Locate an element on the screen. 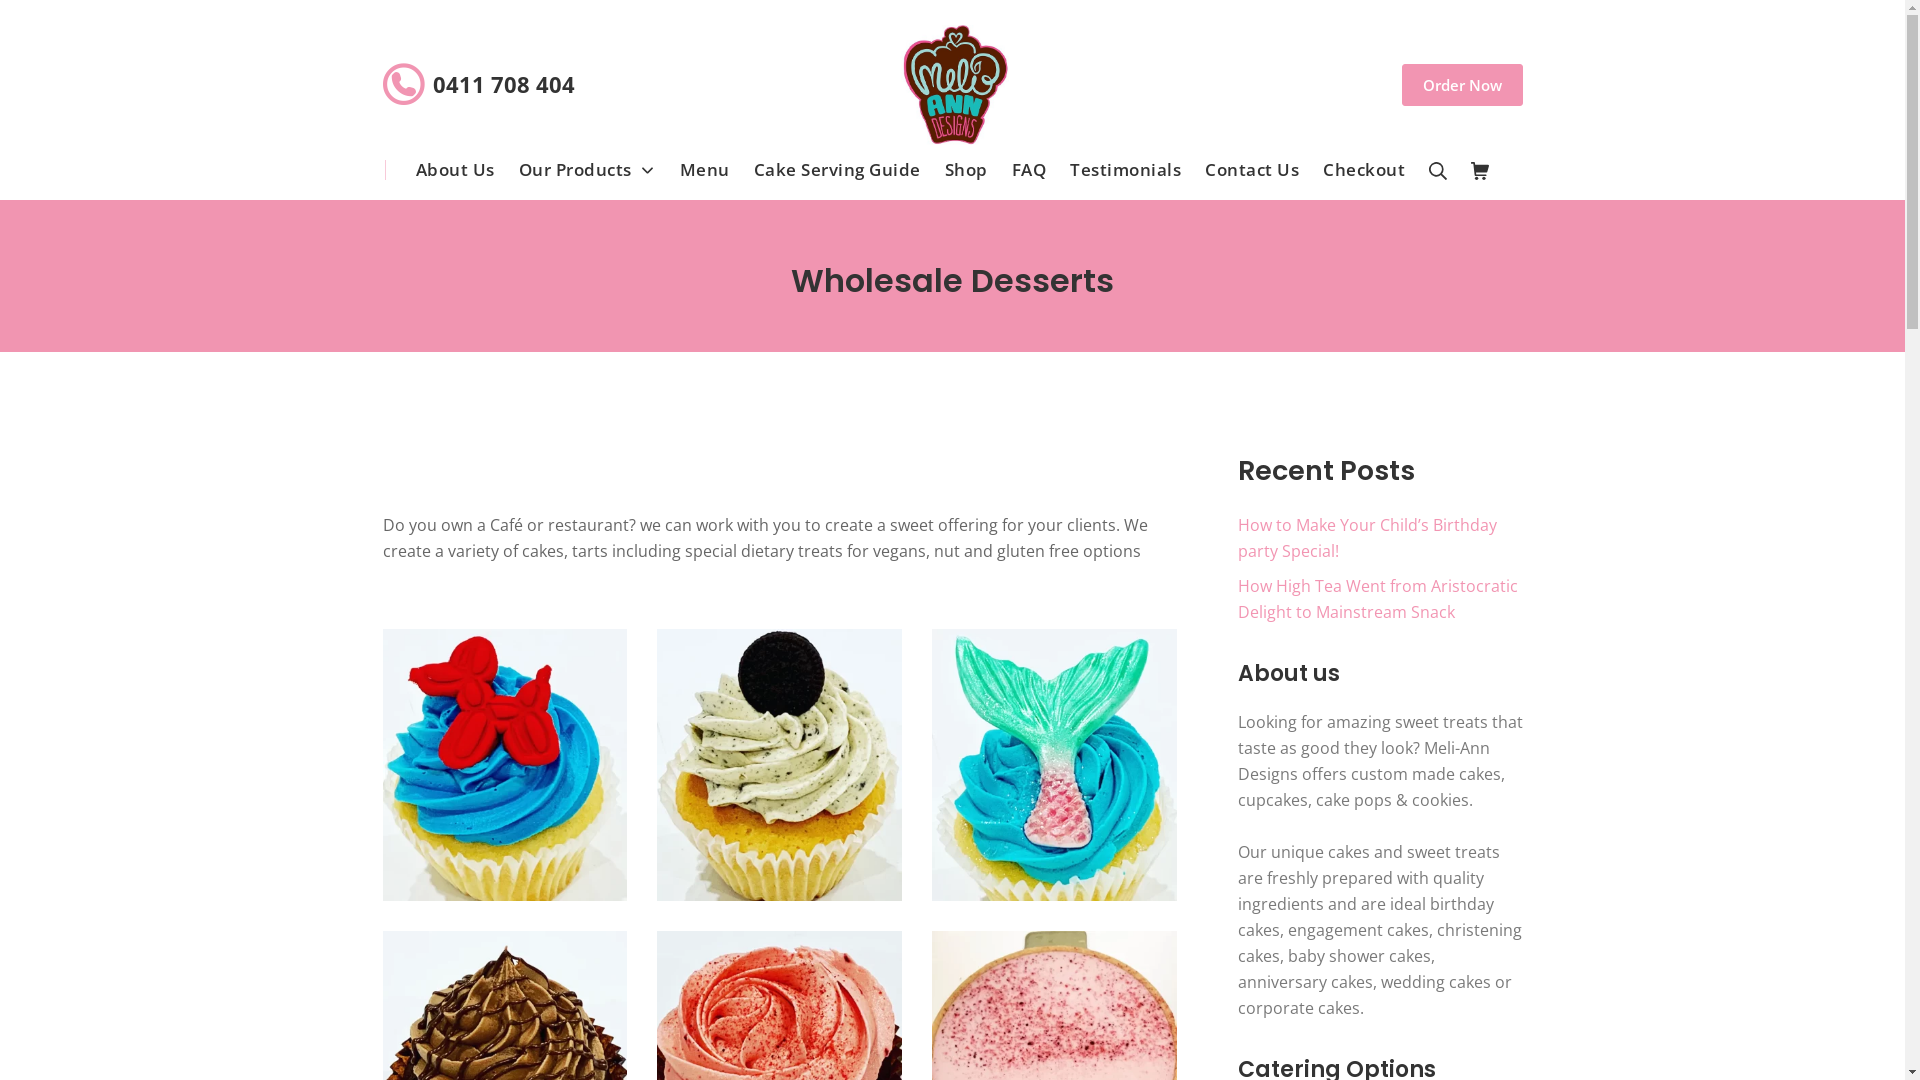  Shopping Cart is located at coordinates (1480, 170).